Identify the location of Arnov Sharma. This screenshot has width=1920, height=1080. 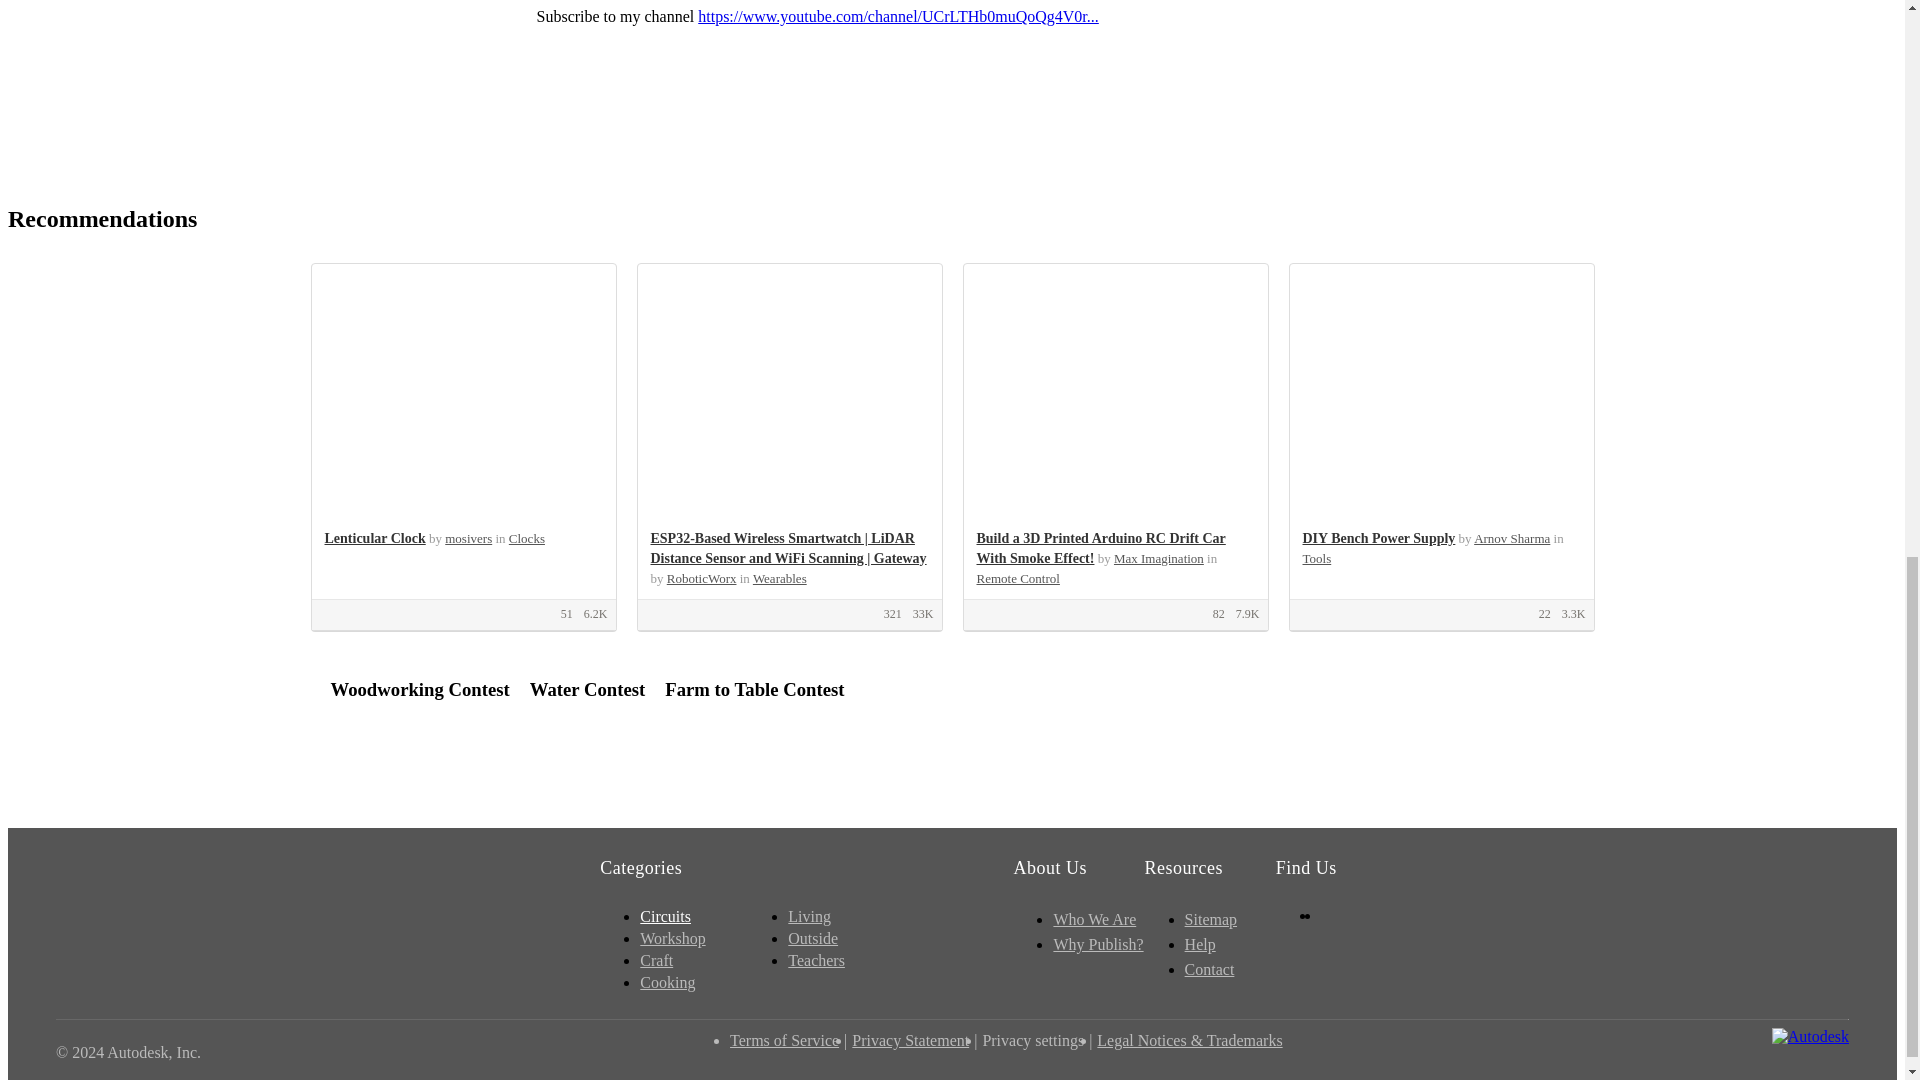
(1512, 538).